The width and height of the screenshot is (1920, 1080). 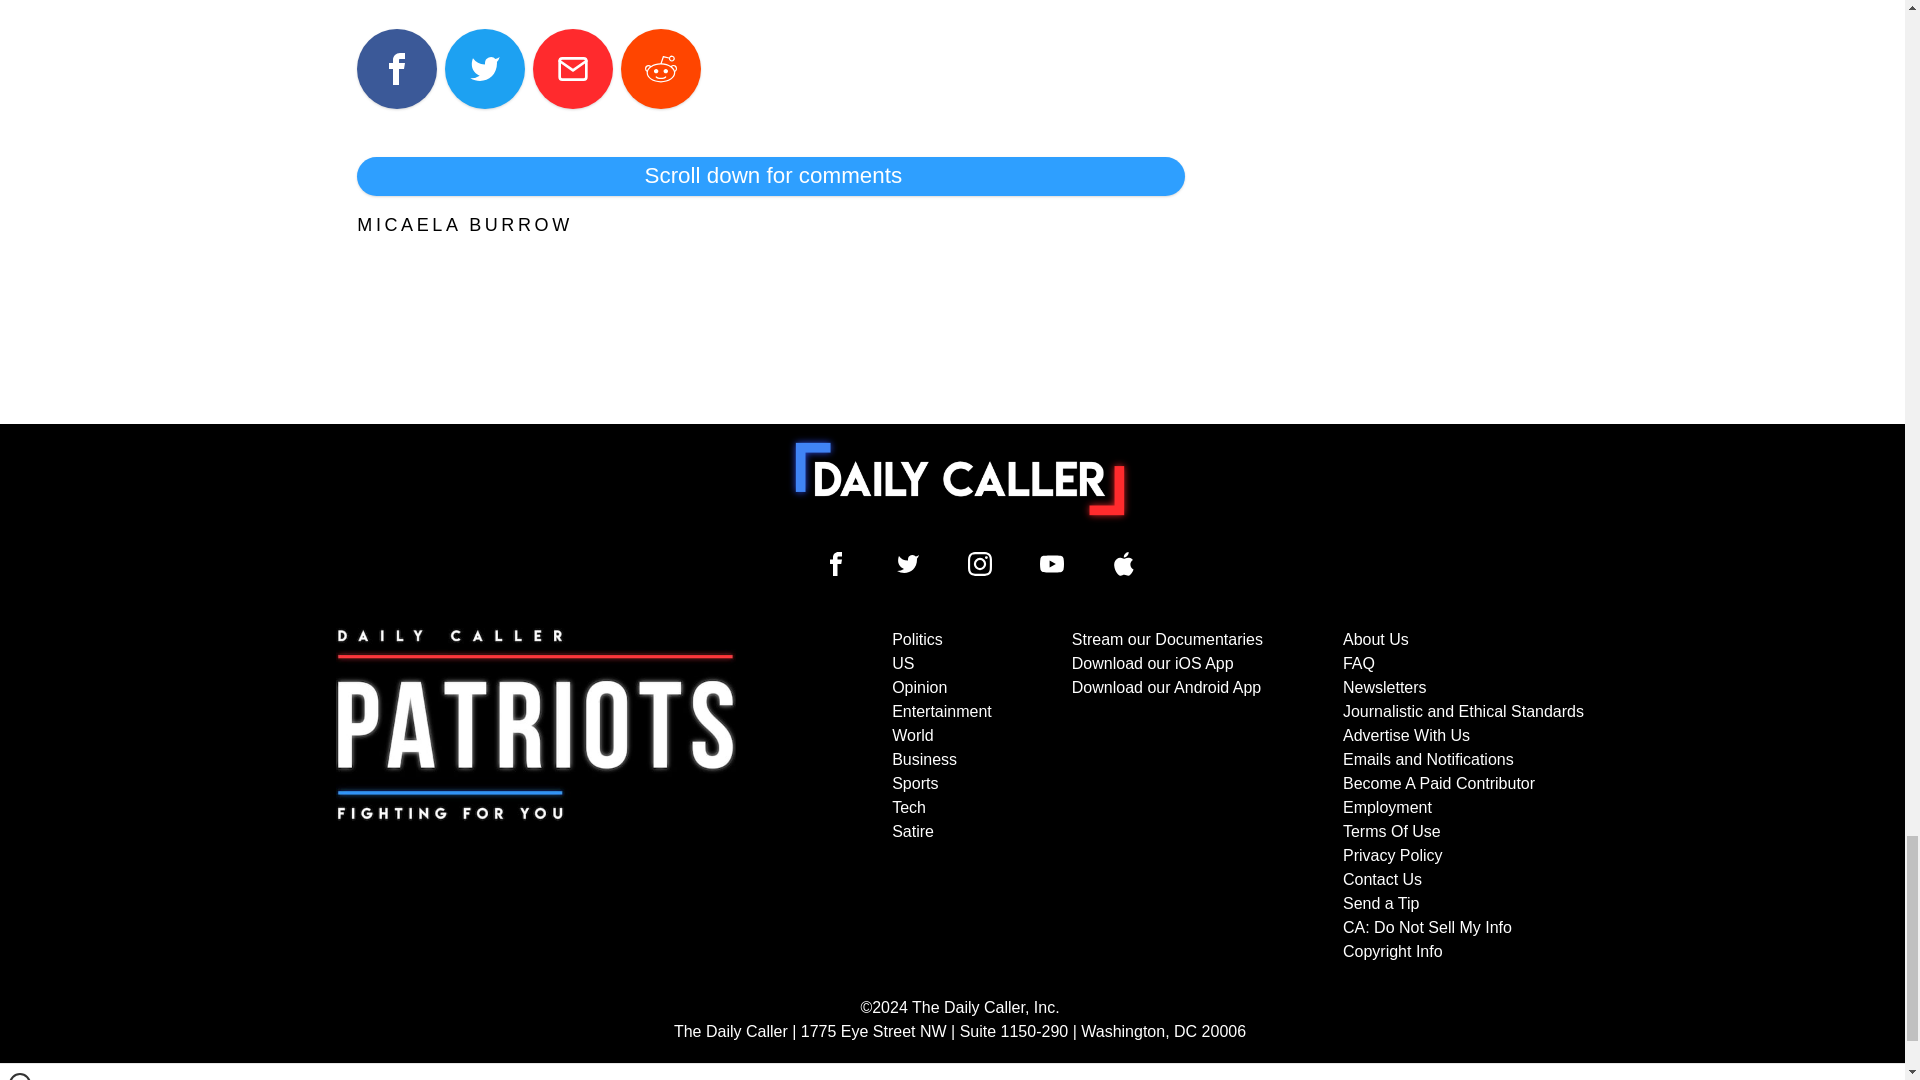 I want to click on Daily Caller YouTube, so click(x=1124, y=563).